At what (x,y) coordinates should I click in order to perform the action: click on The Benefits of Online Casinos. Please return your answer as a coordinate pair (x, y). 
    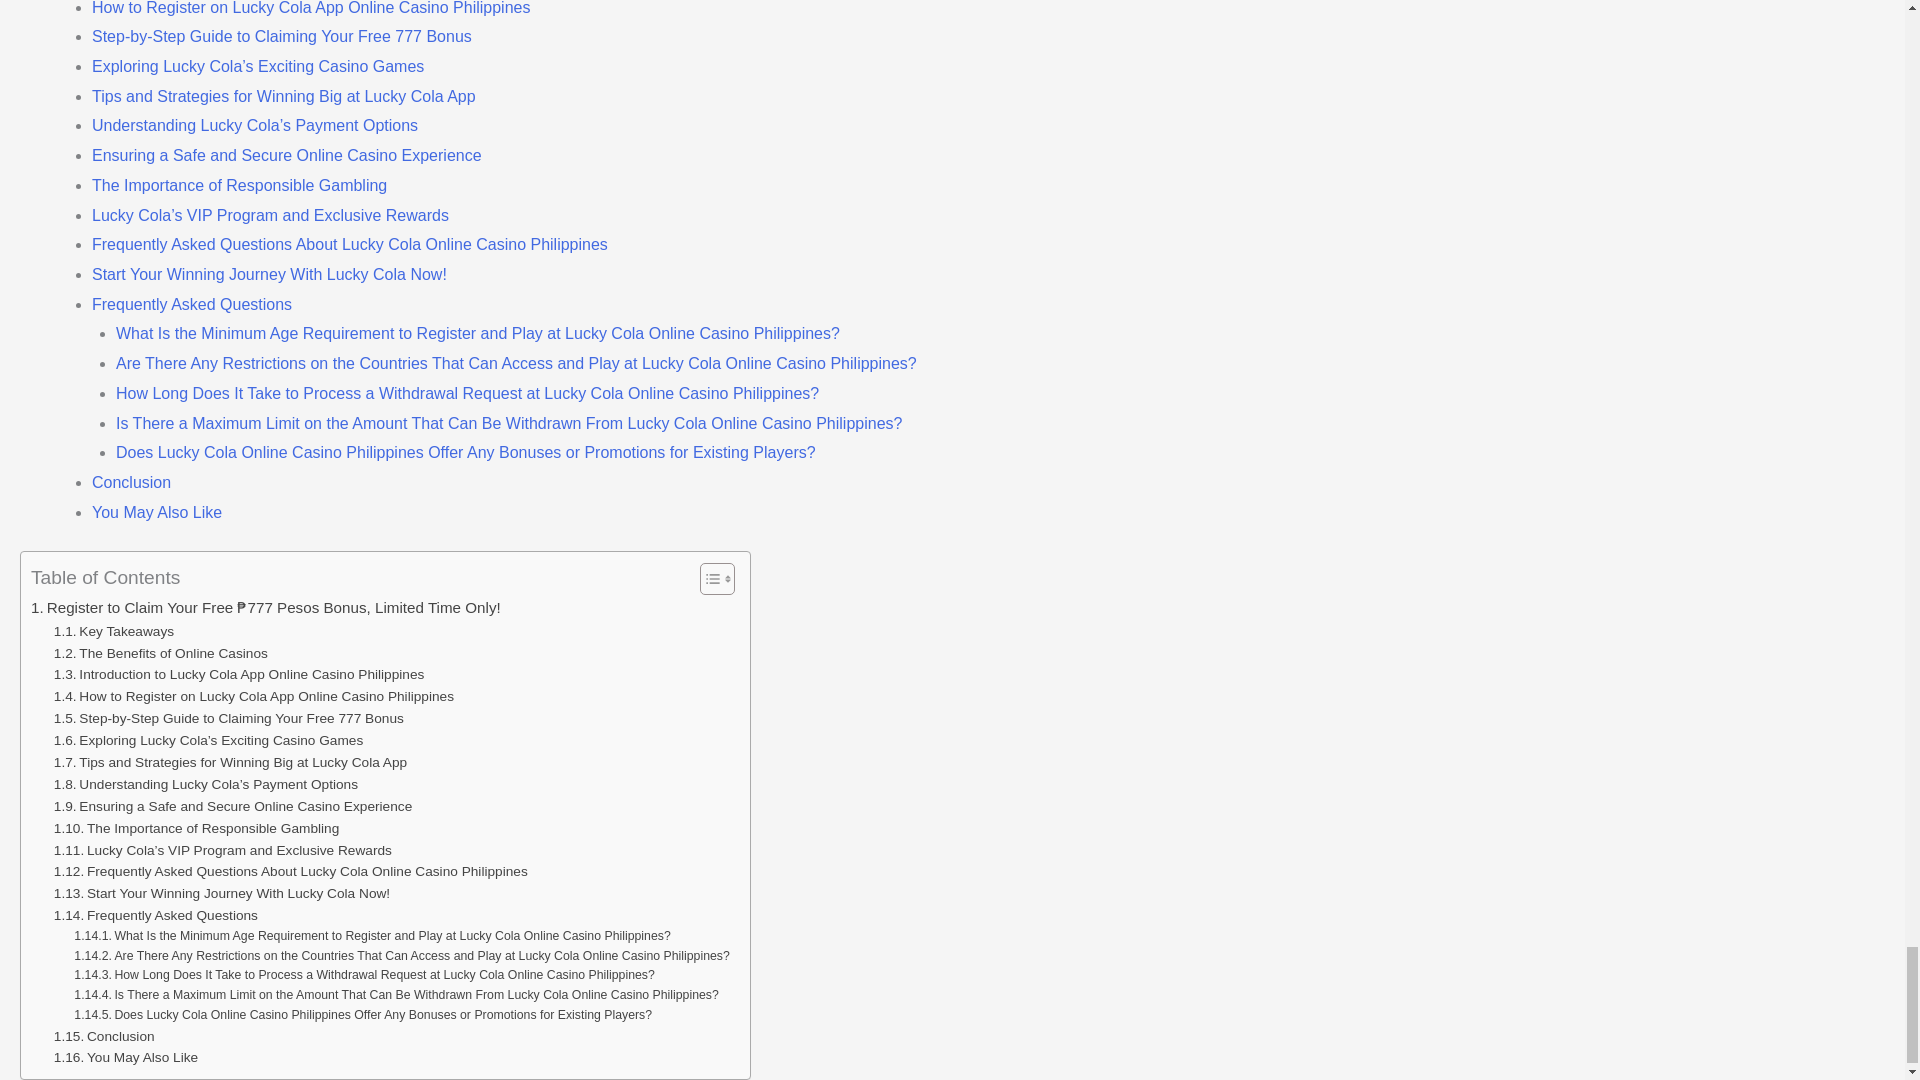
    Looking at the image, I should click on (160, 654).